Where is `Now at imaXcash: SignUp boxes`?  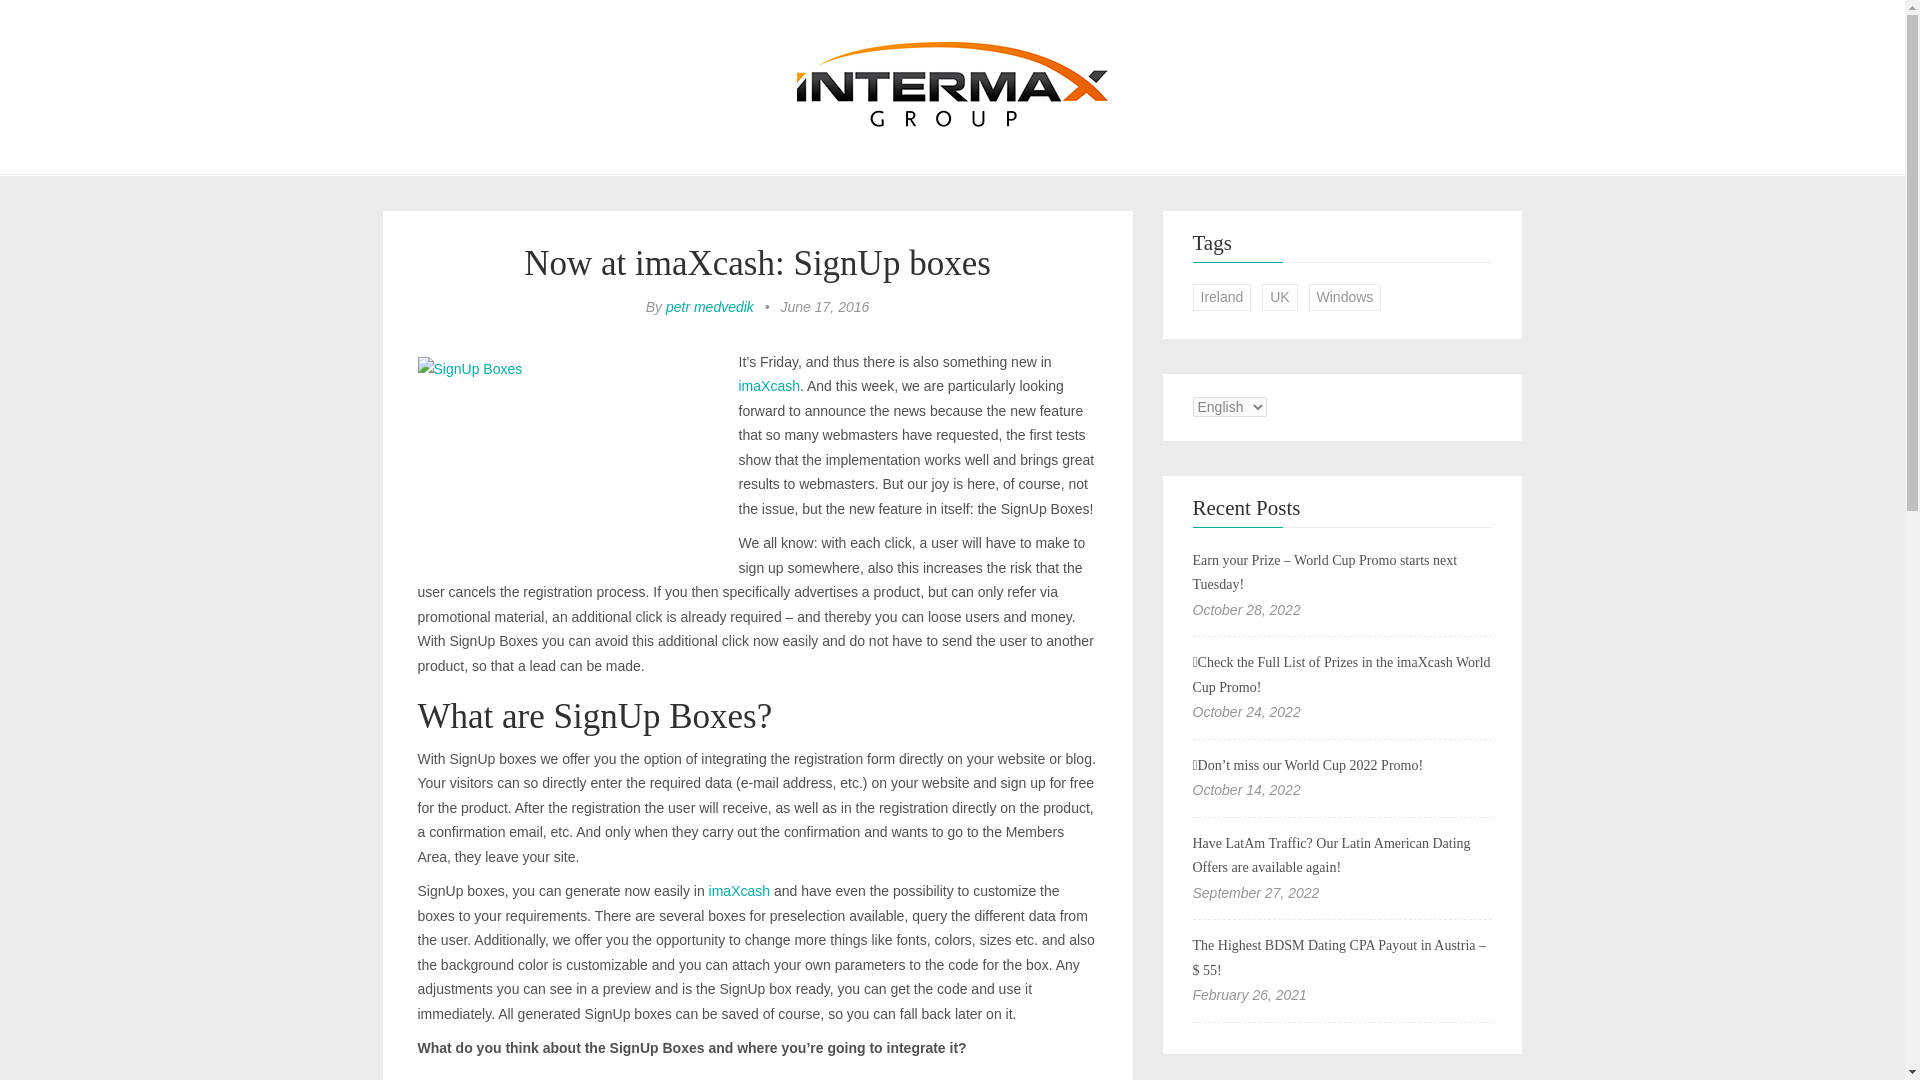
Now at imaXcash: SignUp boxes is located at coordinates (757, 263).